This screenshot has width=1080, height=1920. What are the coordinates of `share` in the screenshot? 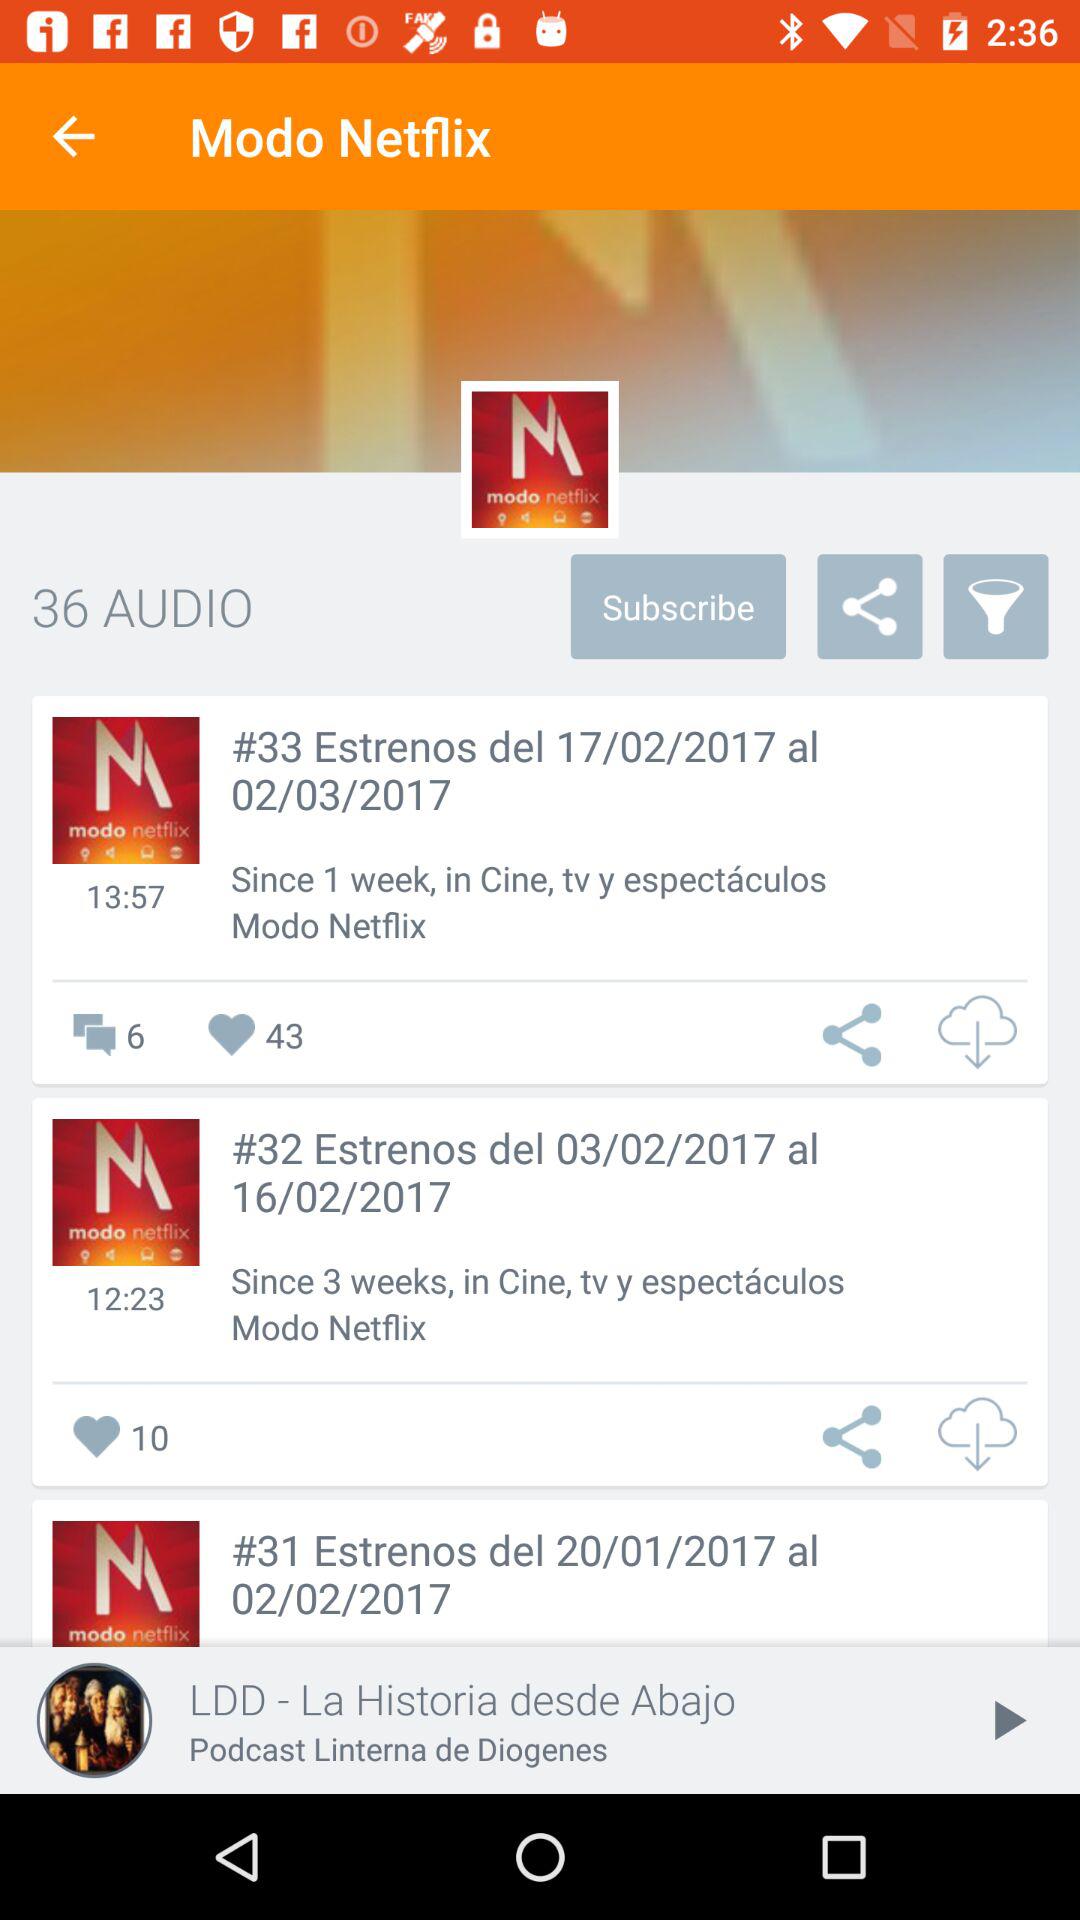 It's located at (857, 1034).